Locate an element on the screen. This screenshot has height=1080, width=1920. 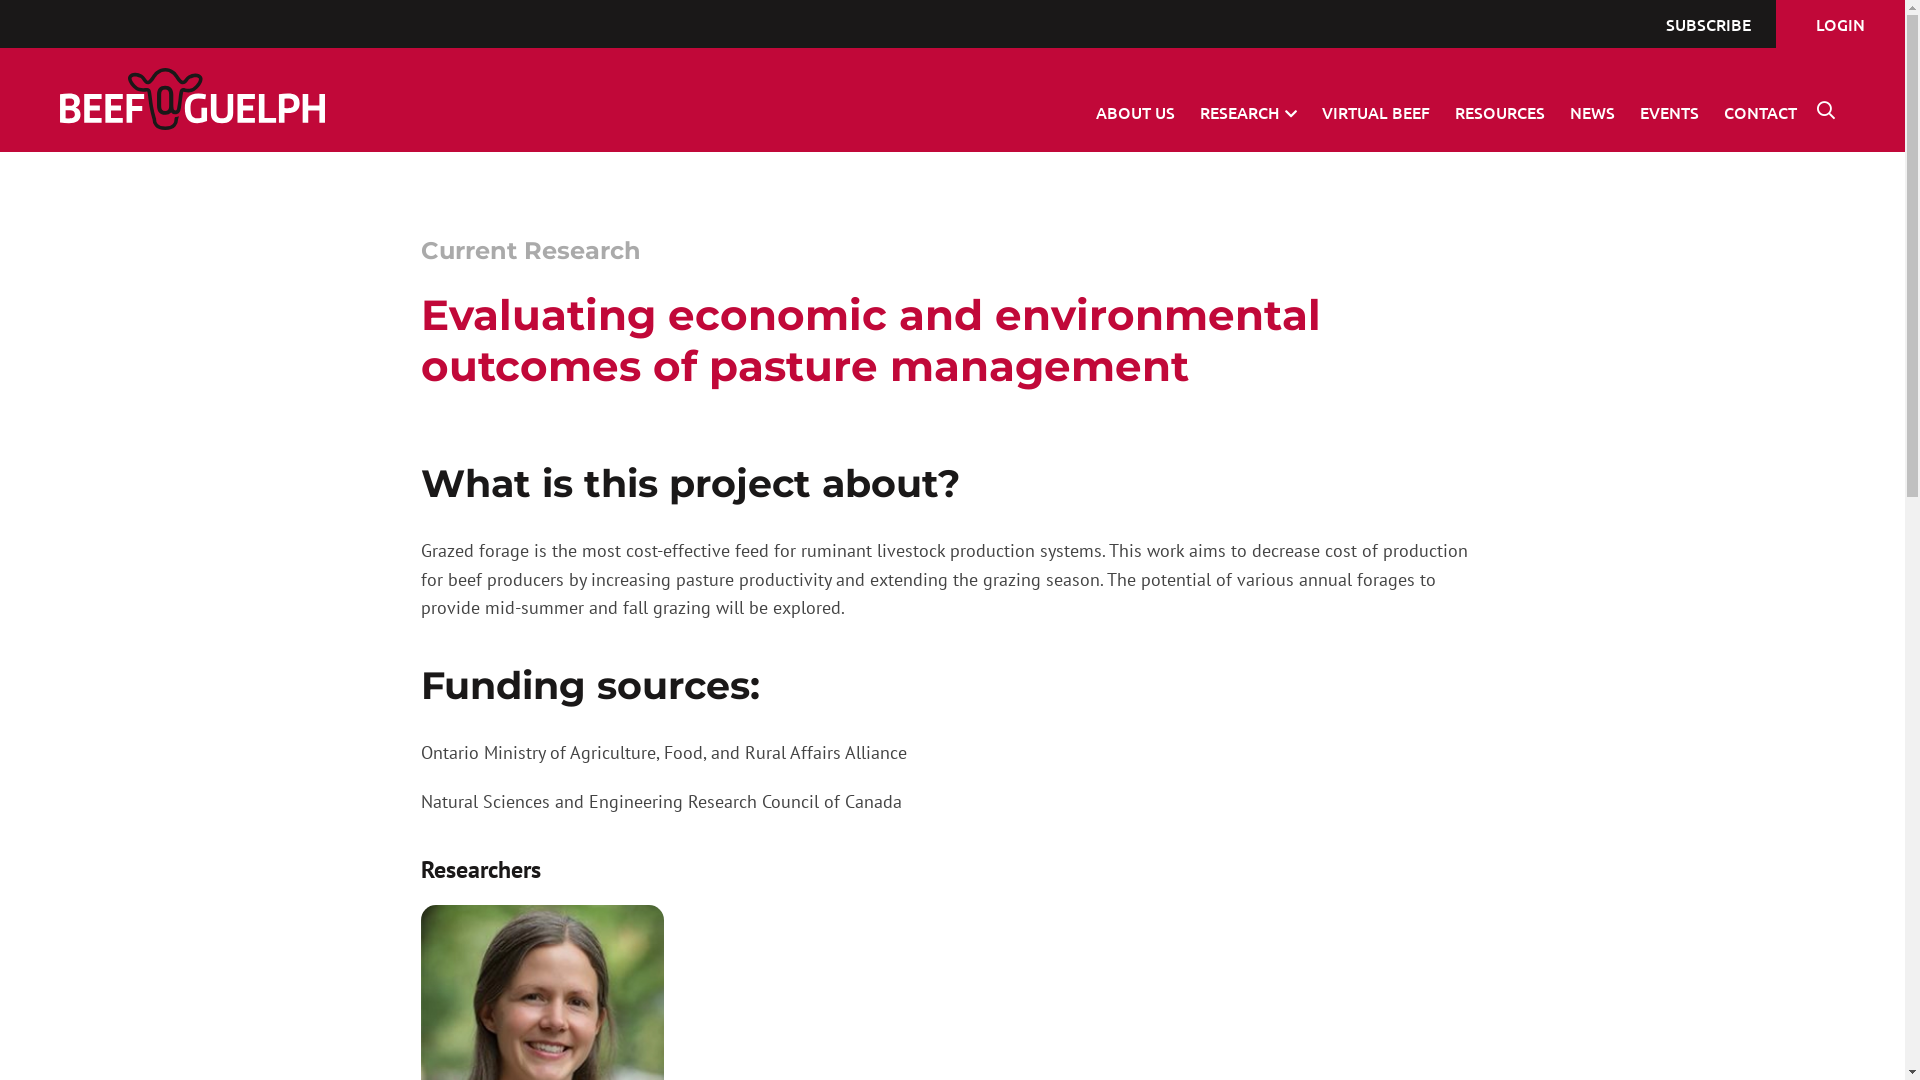
RESEARCH is located at coordinates (1248, 112).